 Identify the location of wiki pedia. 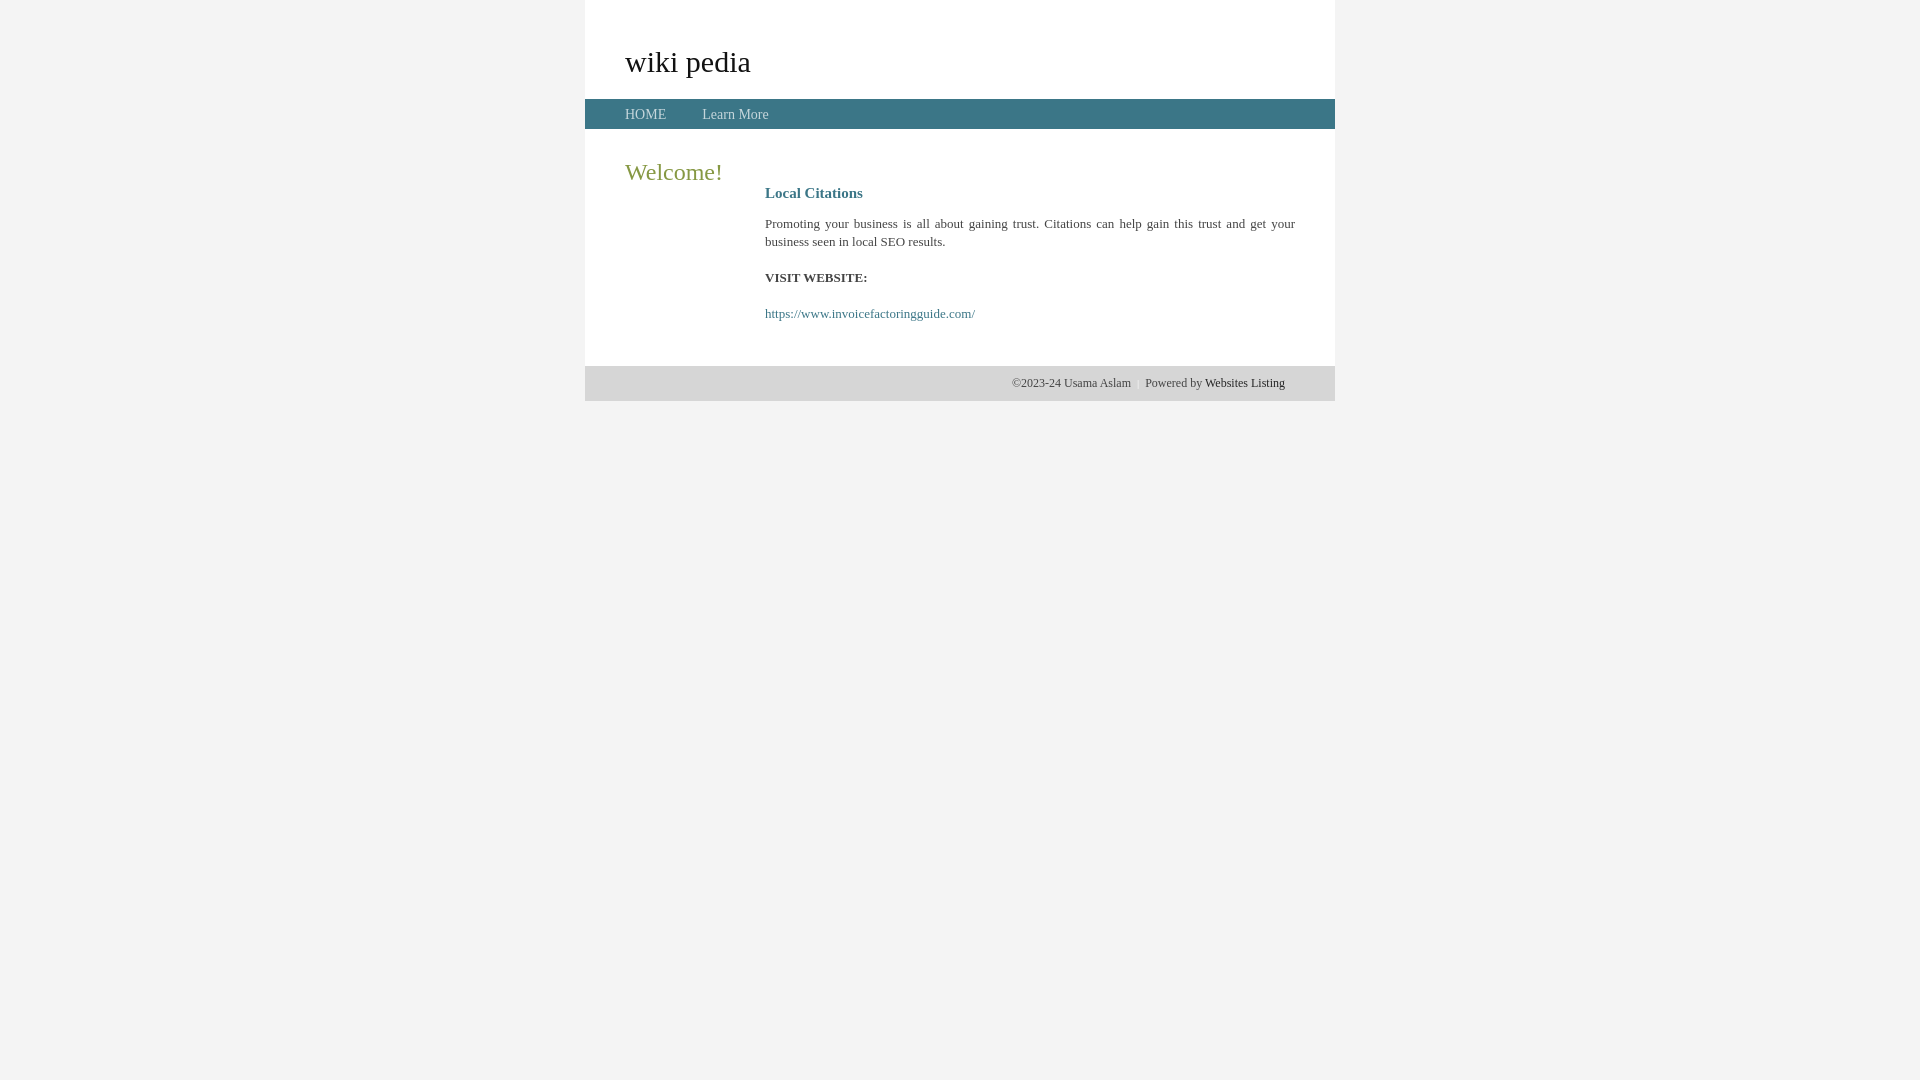
(688, 61).